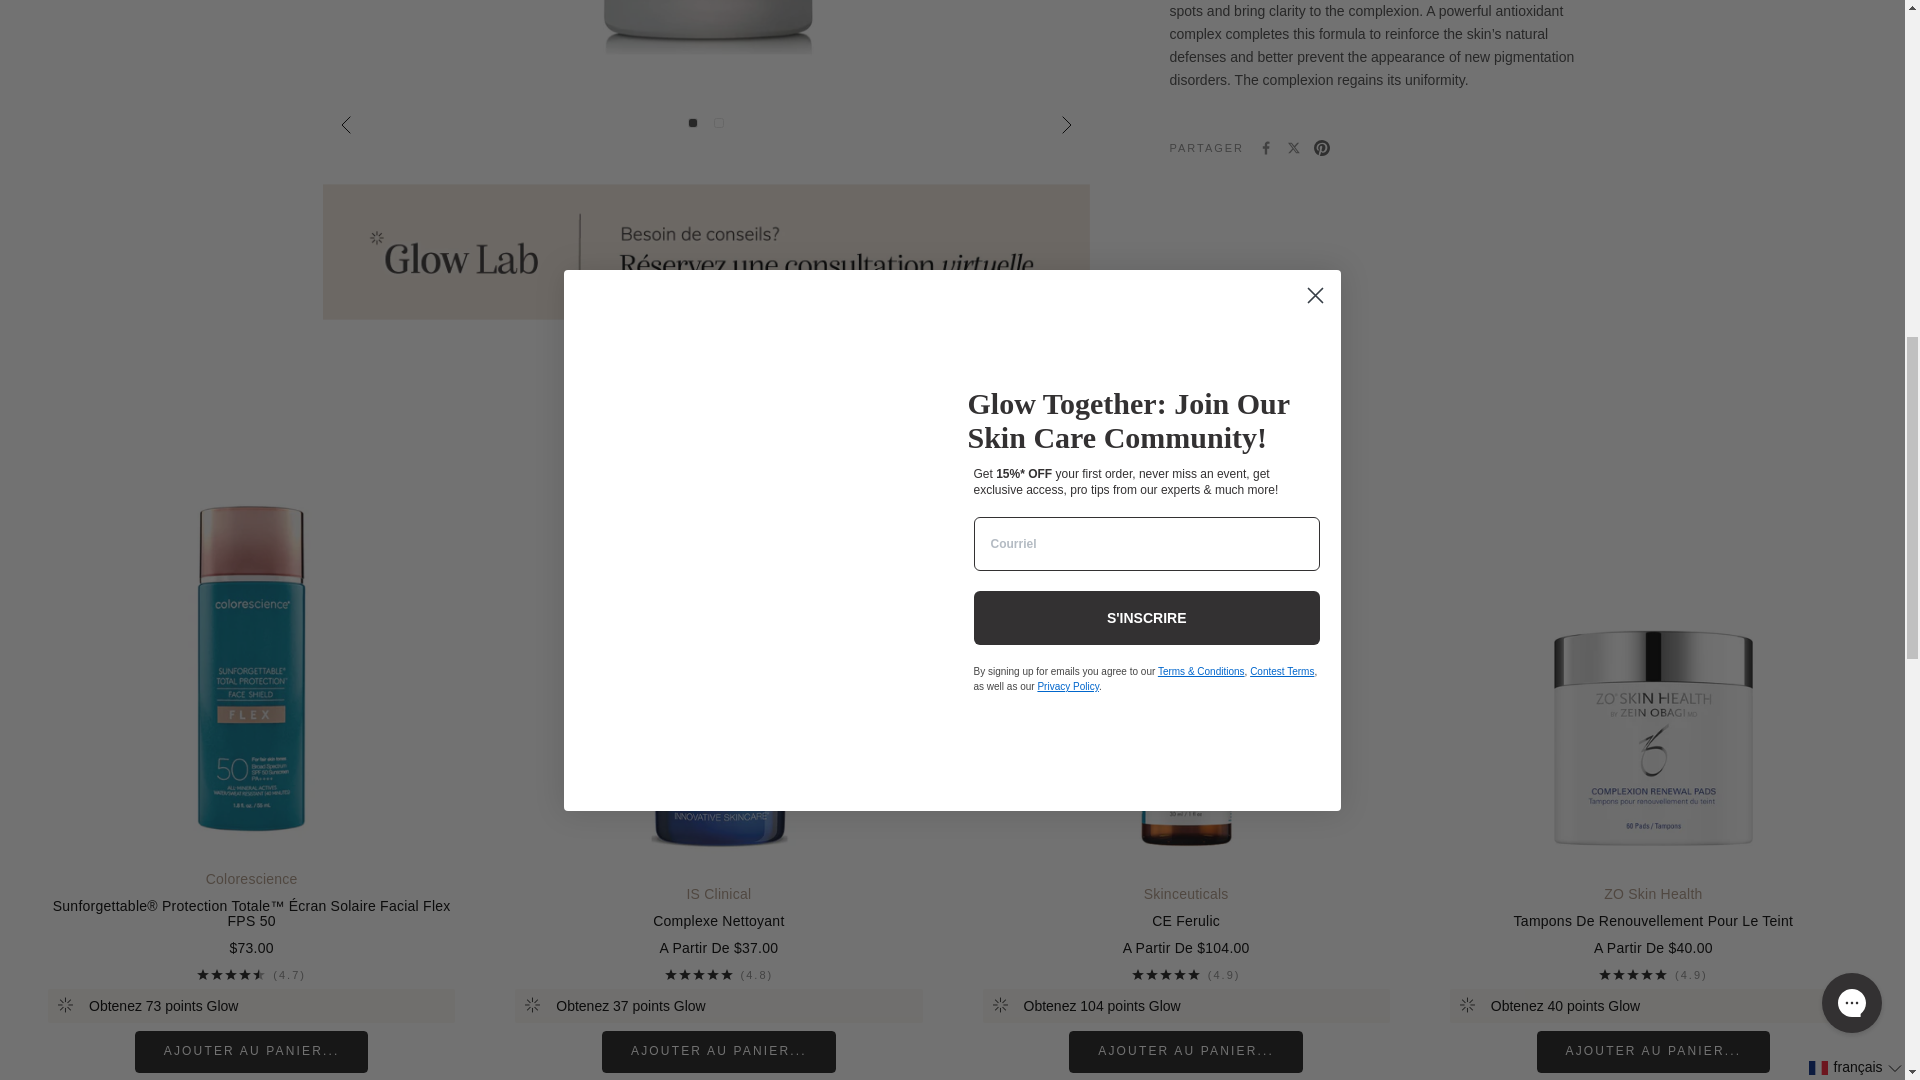  What do you see at coordinates (1186, 974) in the screenshot?
I see `16 avis` at bounding box center [1186, 974].